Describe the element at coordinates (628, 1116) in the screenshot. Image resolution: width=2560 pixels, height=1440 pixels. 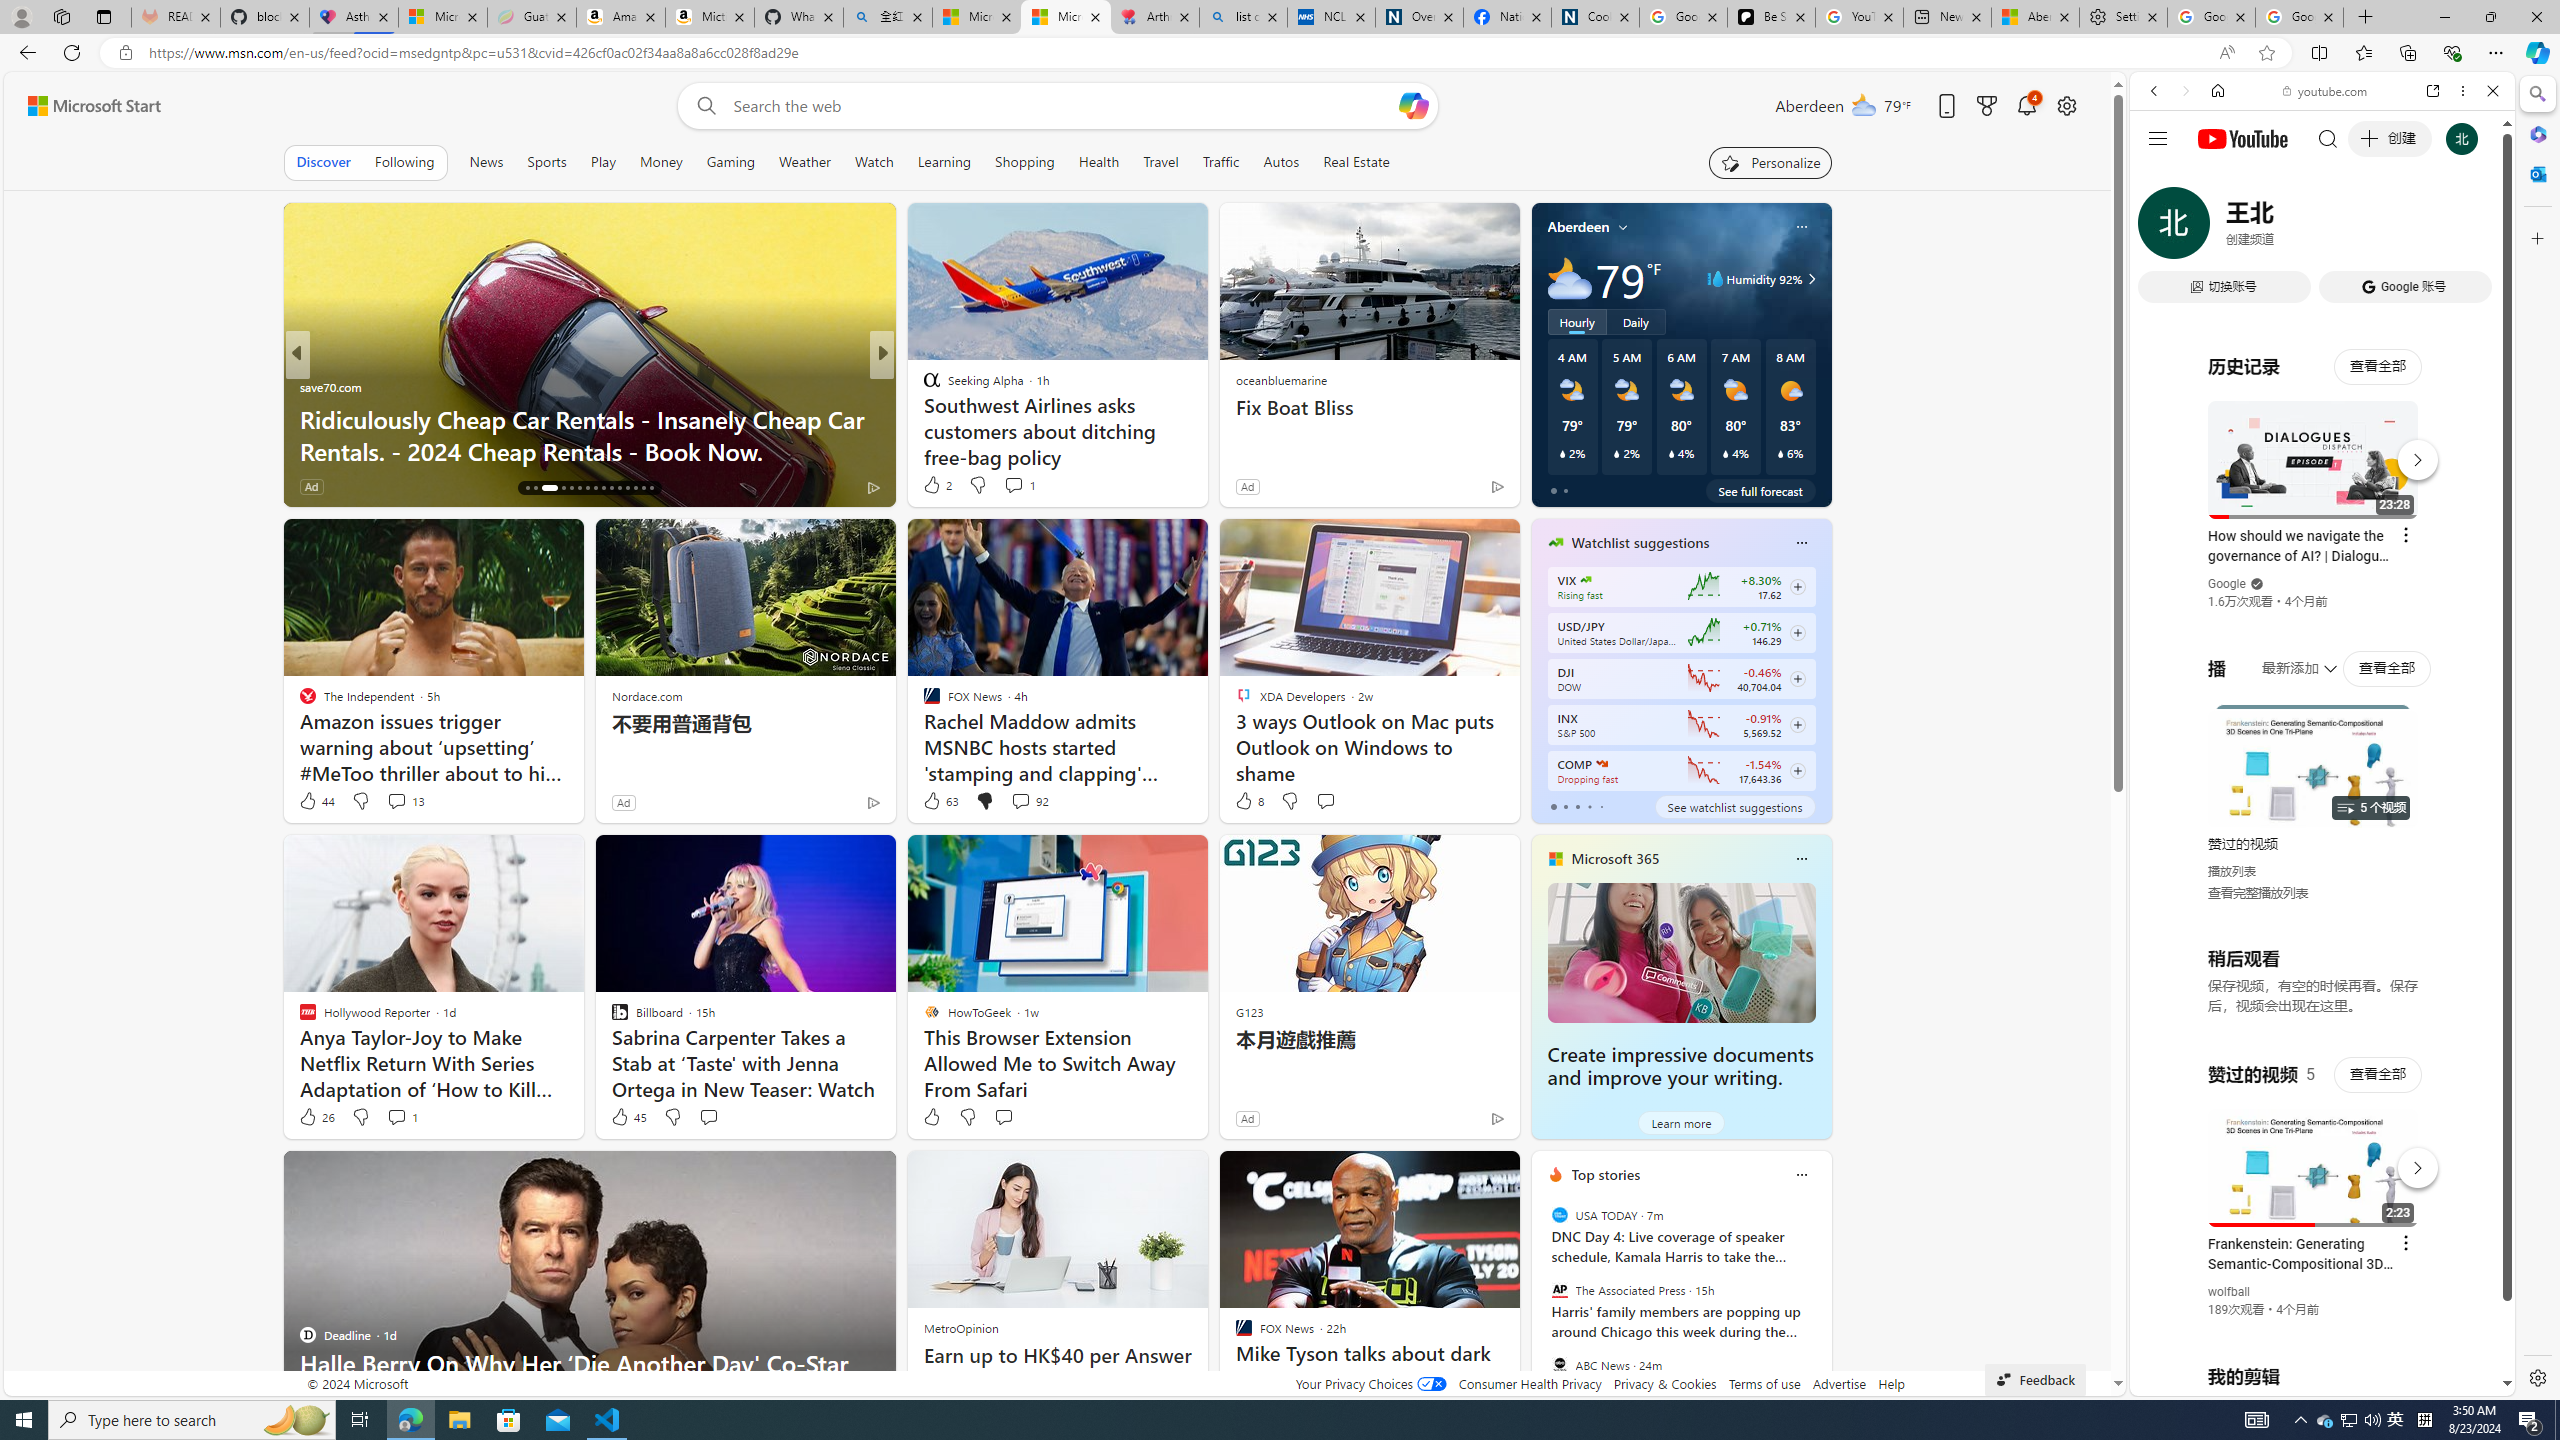
I see `45 Like` at that location.